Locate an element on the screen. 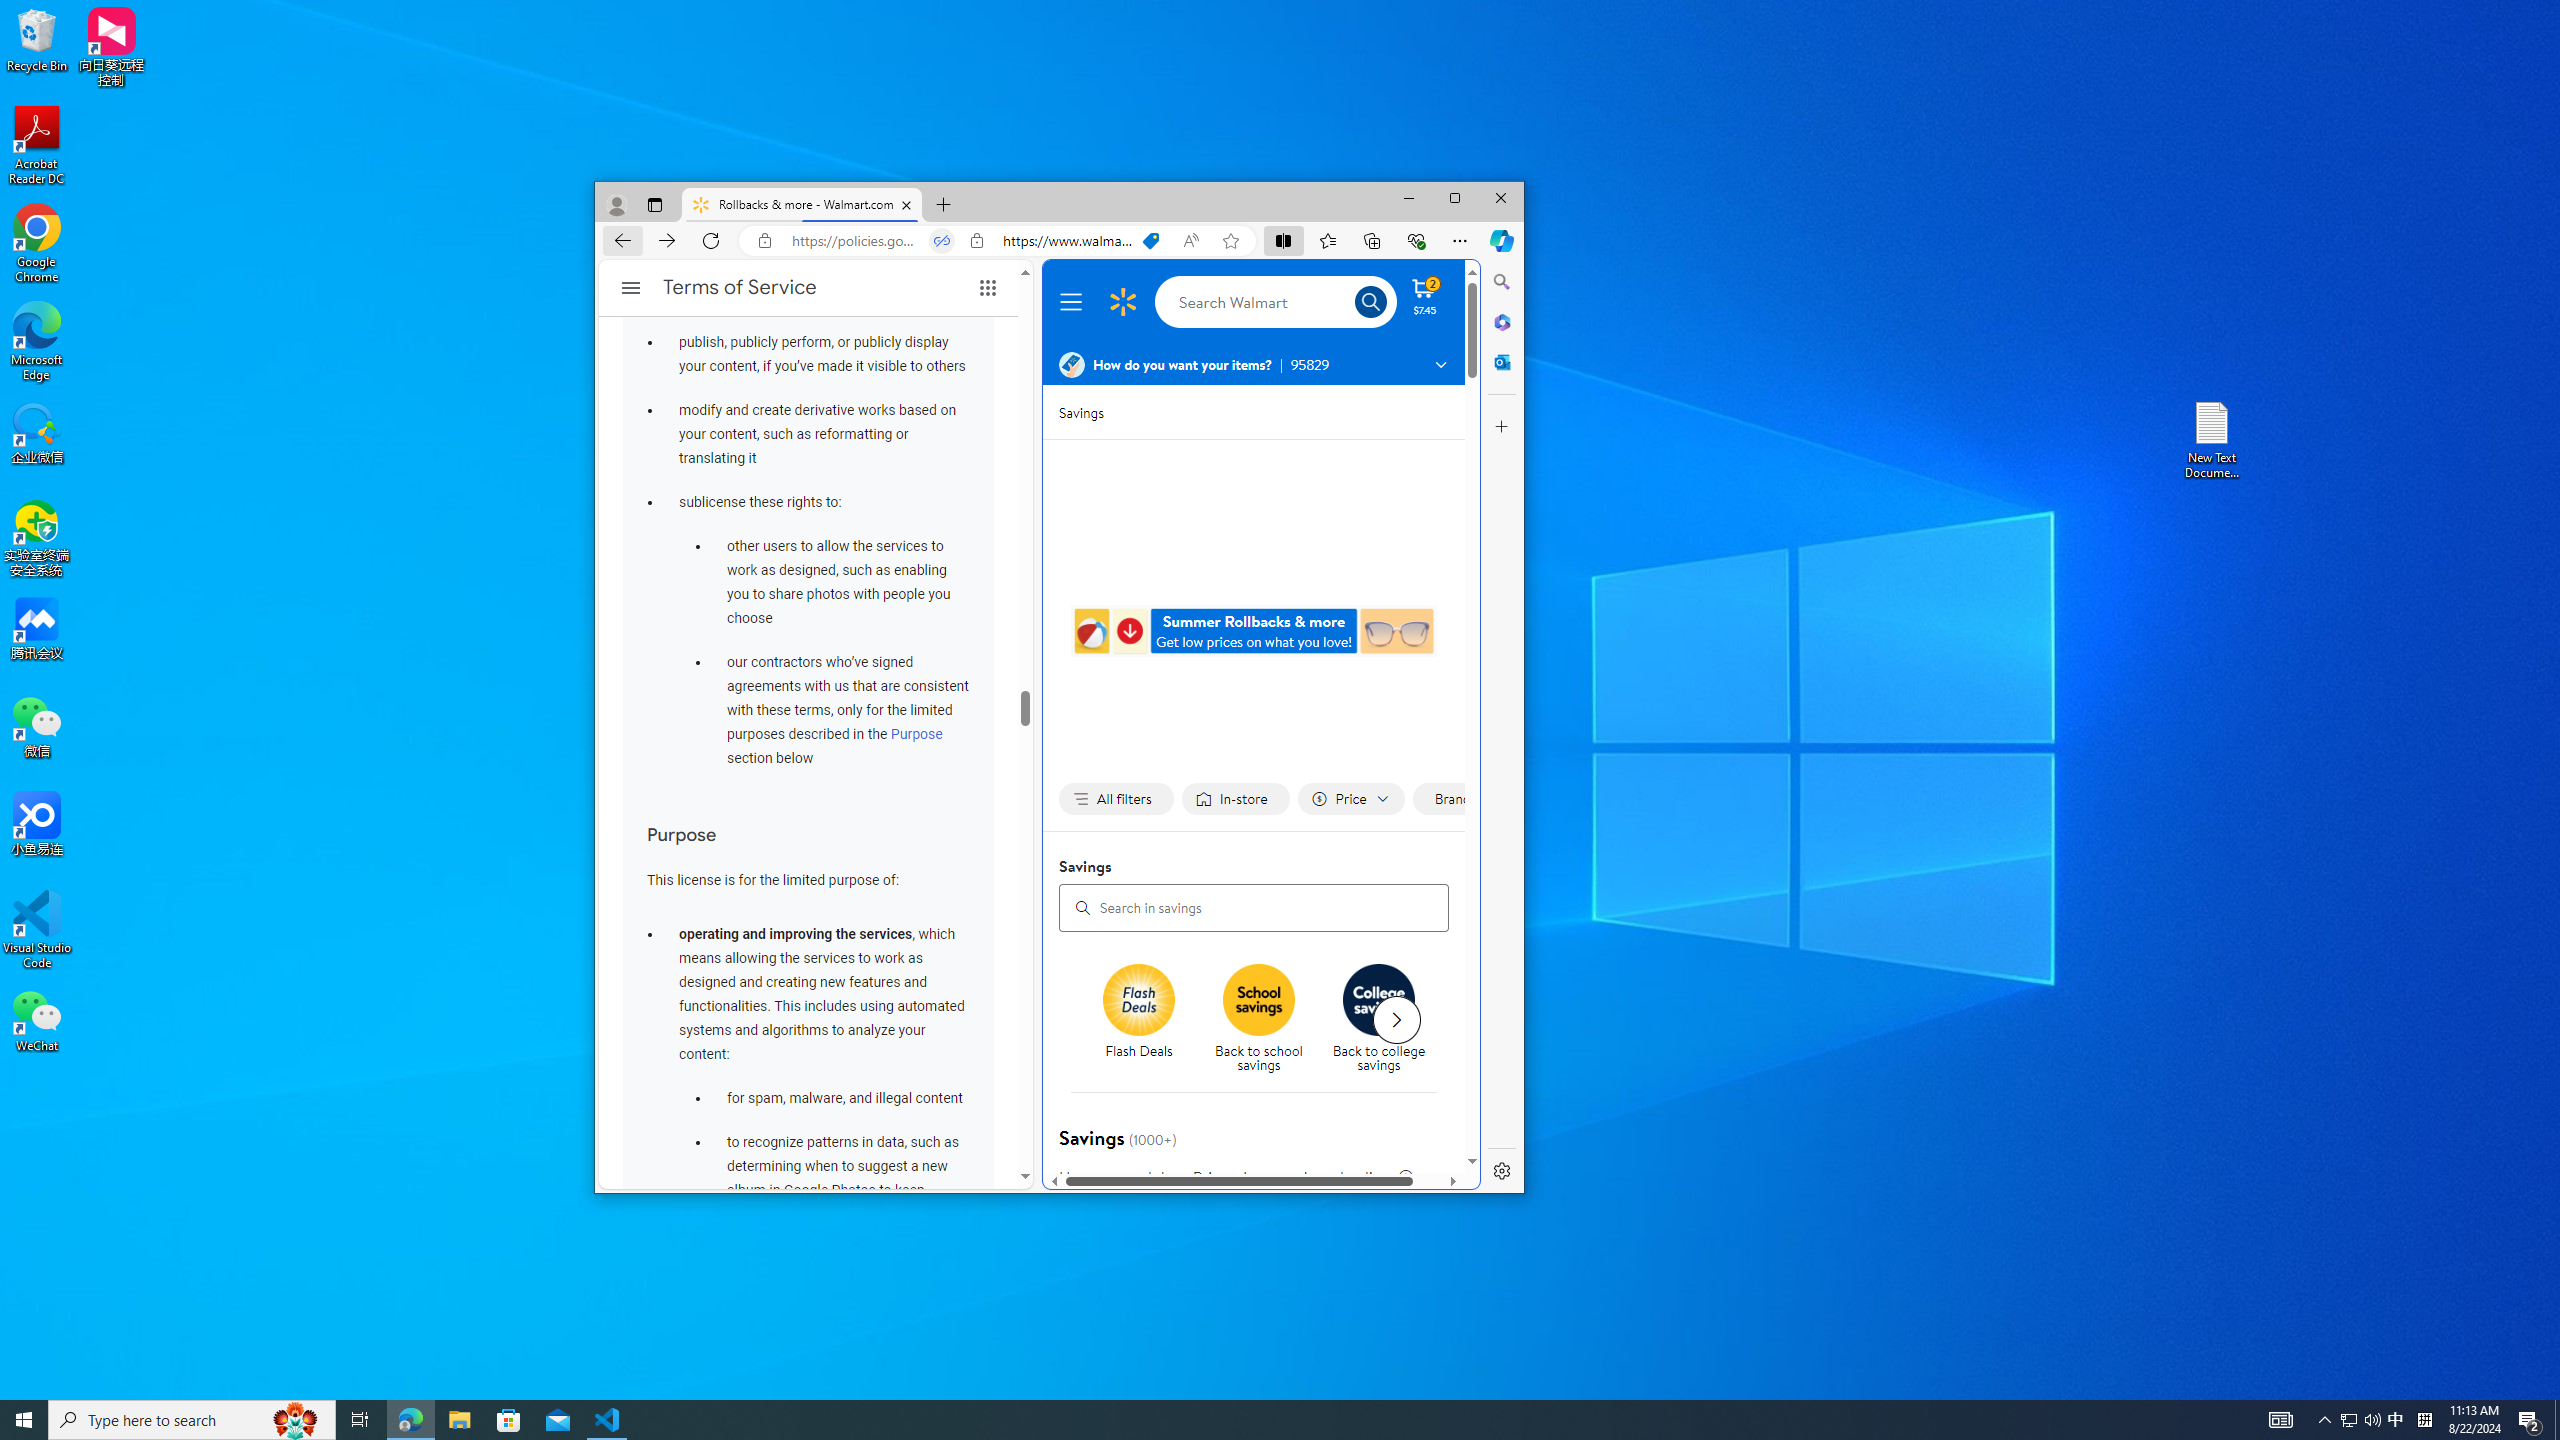 The width and height of the screenshot is (2560, 1440). New Text Document (2) is located at coordinates (2213, 440).